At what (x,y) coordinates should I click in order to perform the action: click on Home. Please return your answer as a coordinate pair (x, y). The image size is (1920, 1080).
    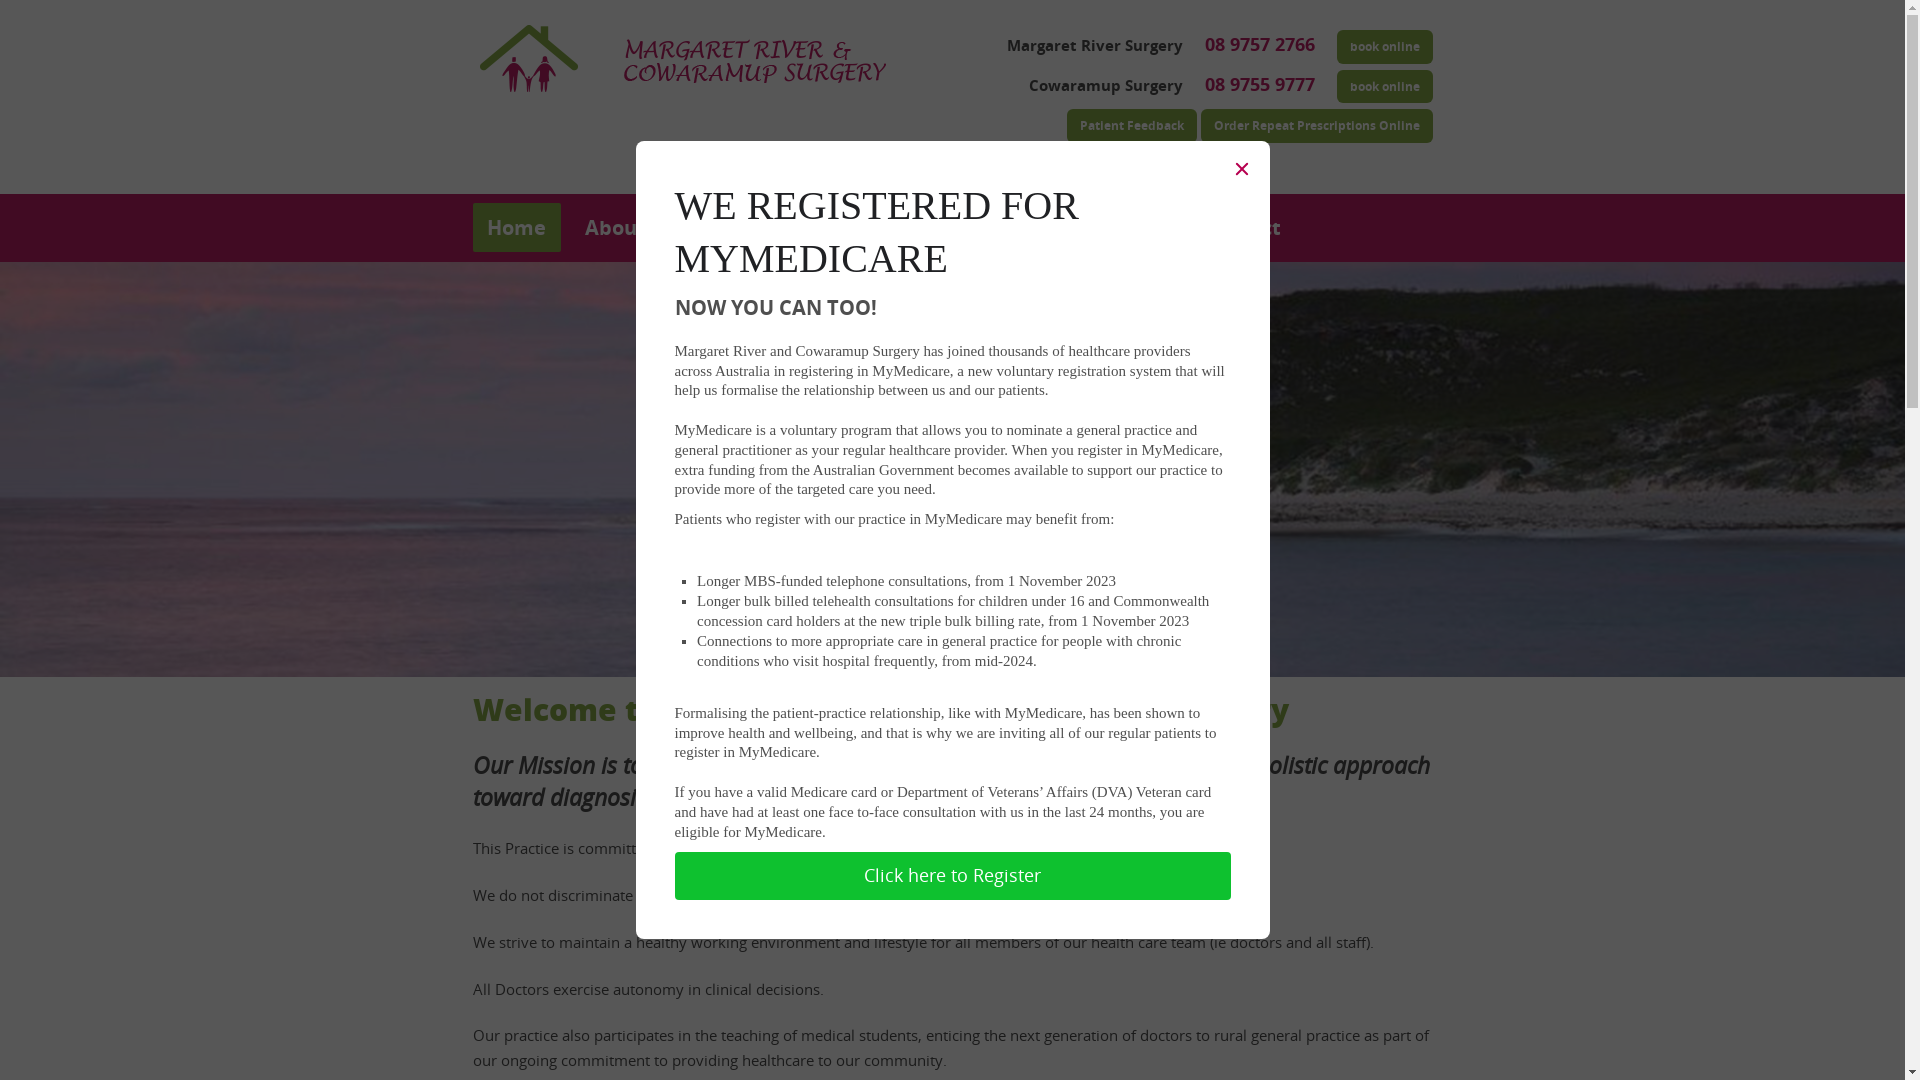
    Looking at the image, I should click on (516, 228).